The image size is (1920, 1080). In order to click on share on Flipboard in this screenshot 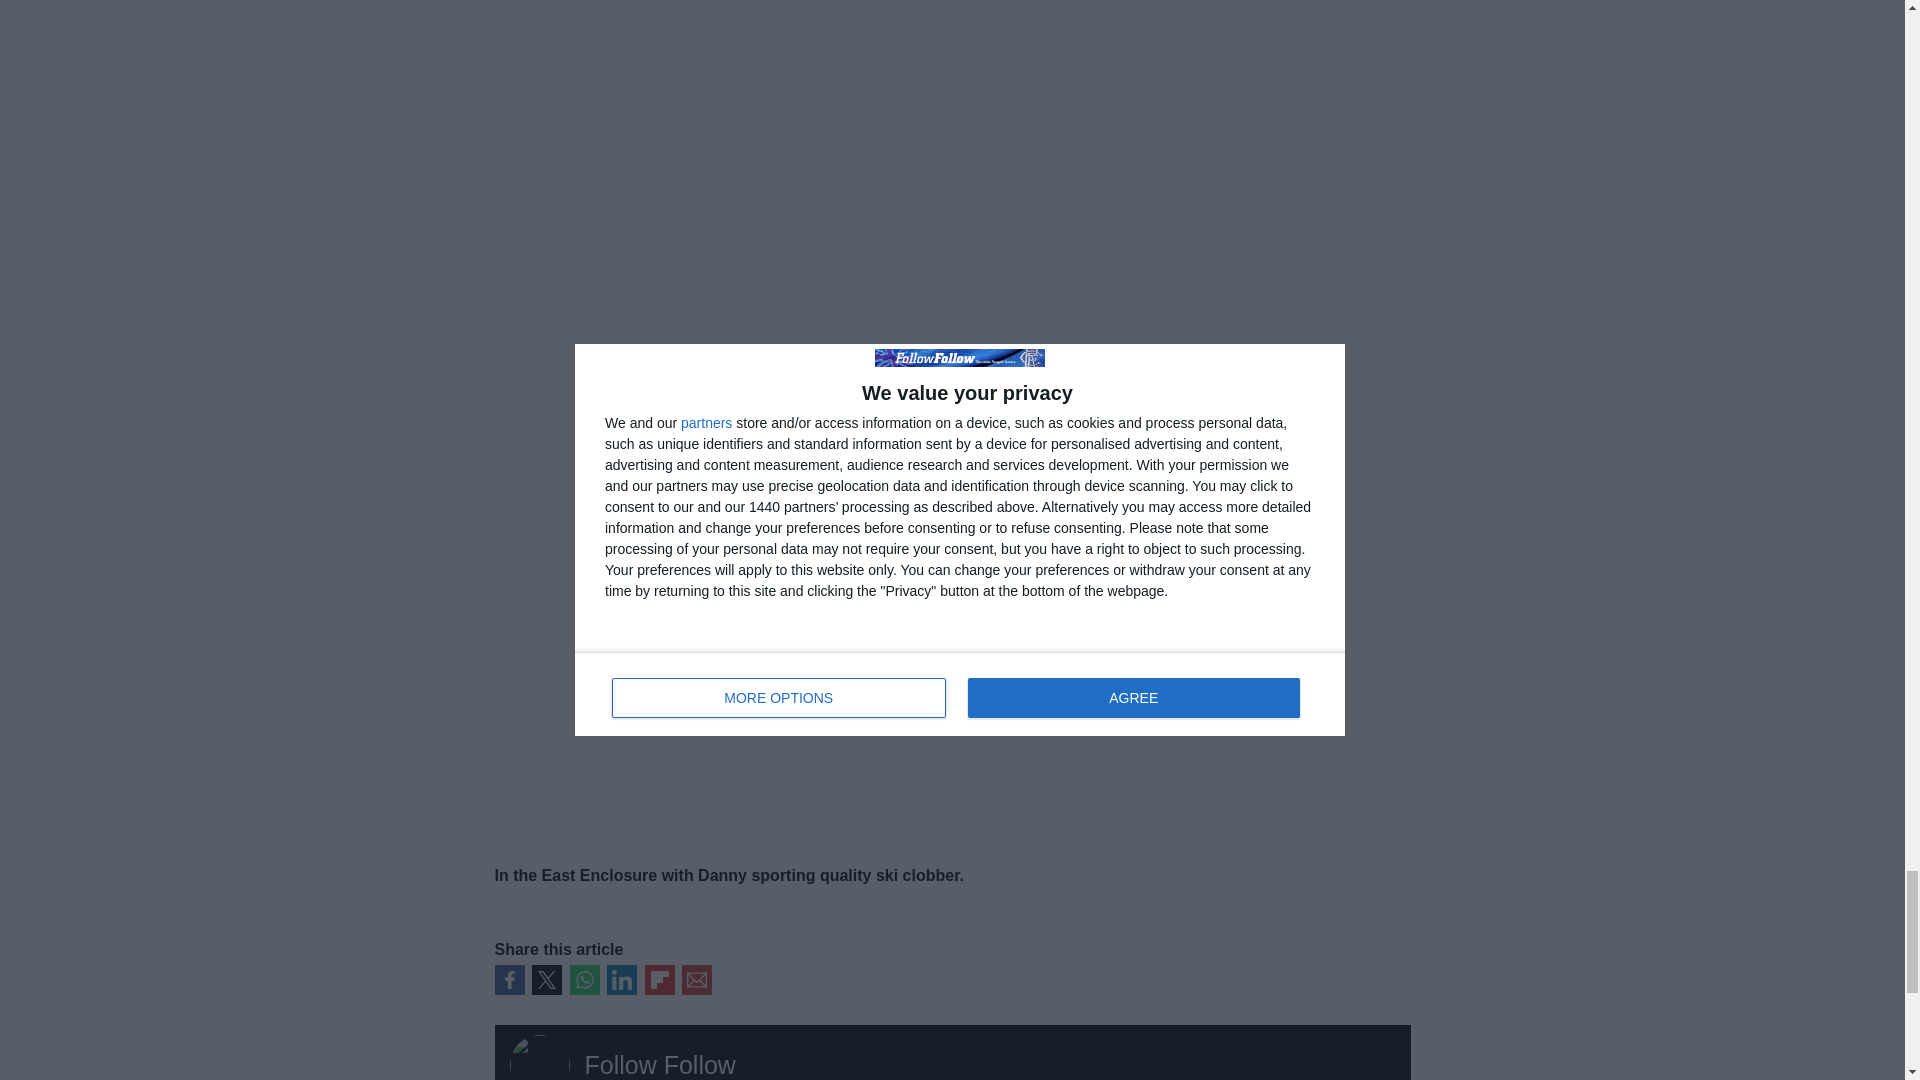, I will do `click(658, 980)`.